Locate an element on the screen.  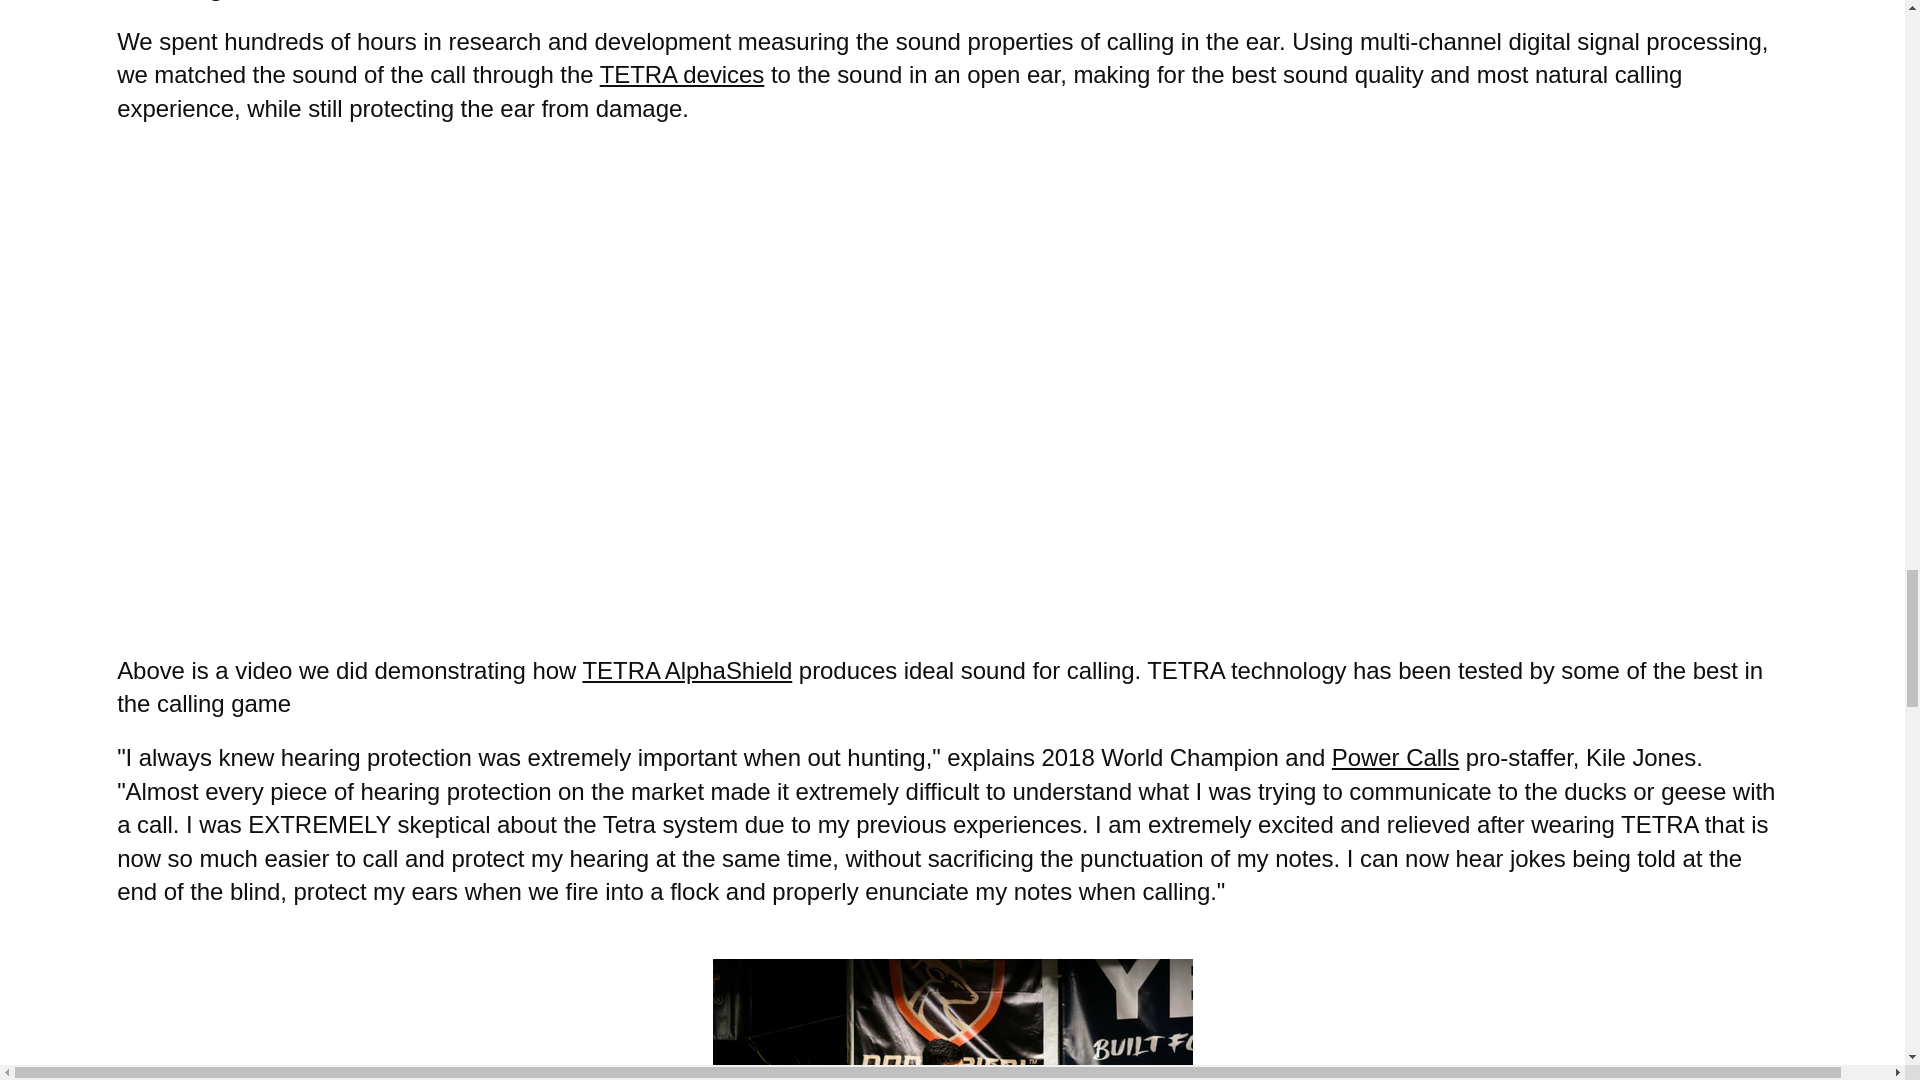
Power Calls Duck and Goose Calls is located at coordinates (1396, 758).